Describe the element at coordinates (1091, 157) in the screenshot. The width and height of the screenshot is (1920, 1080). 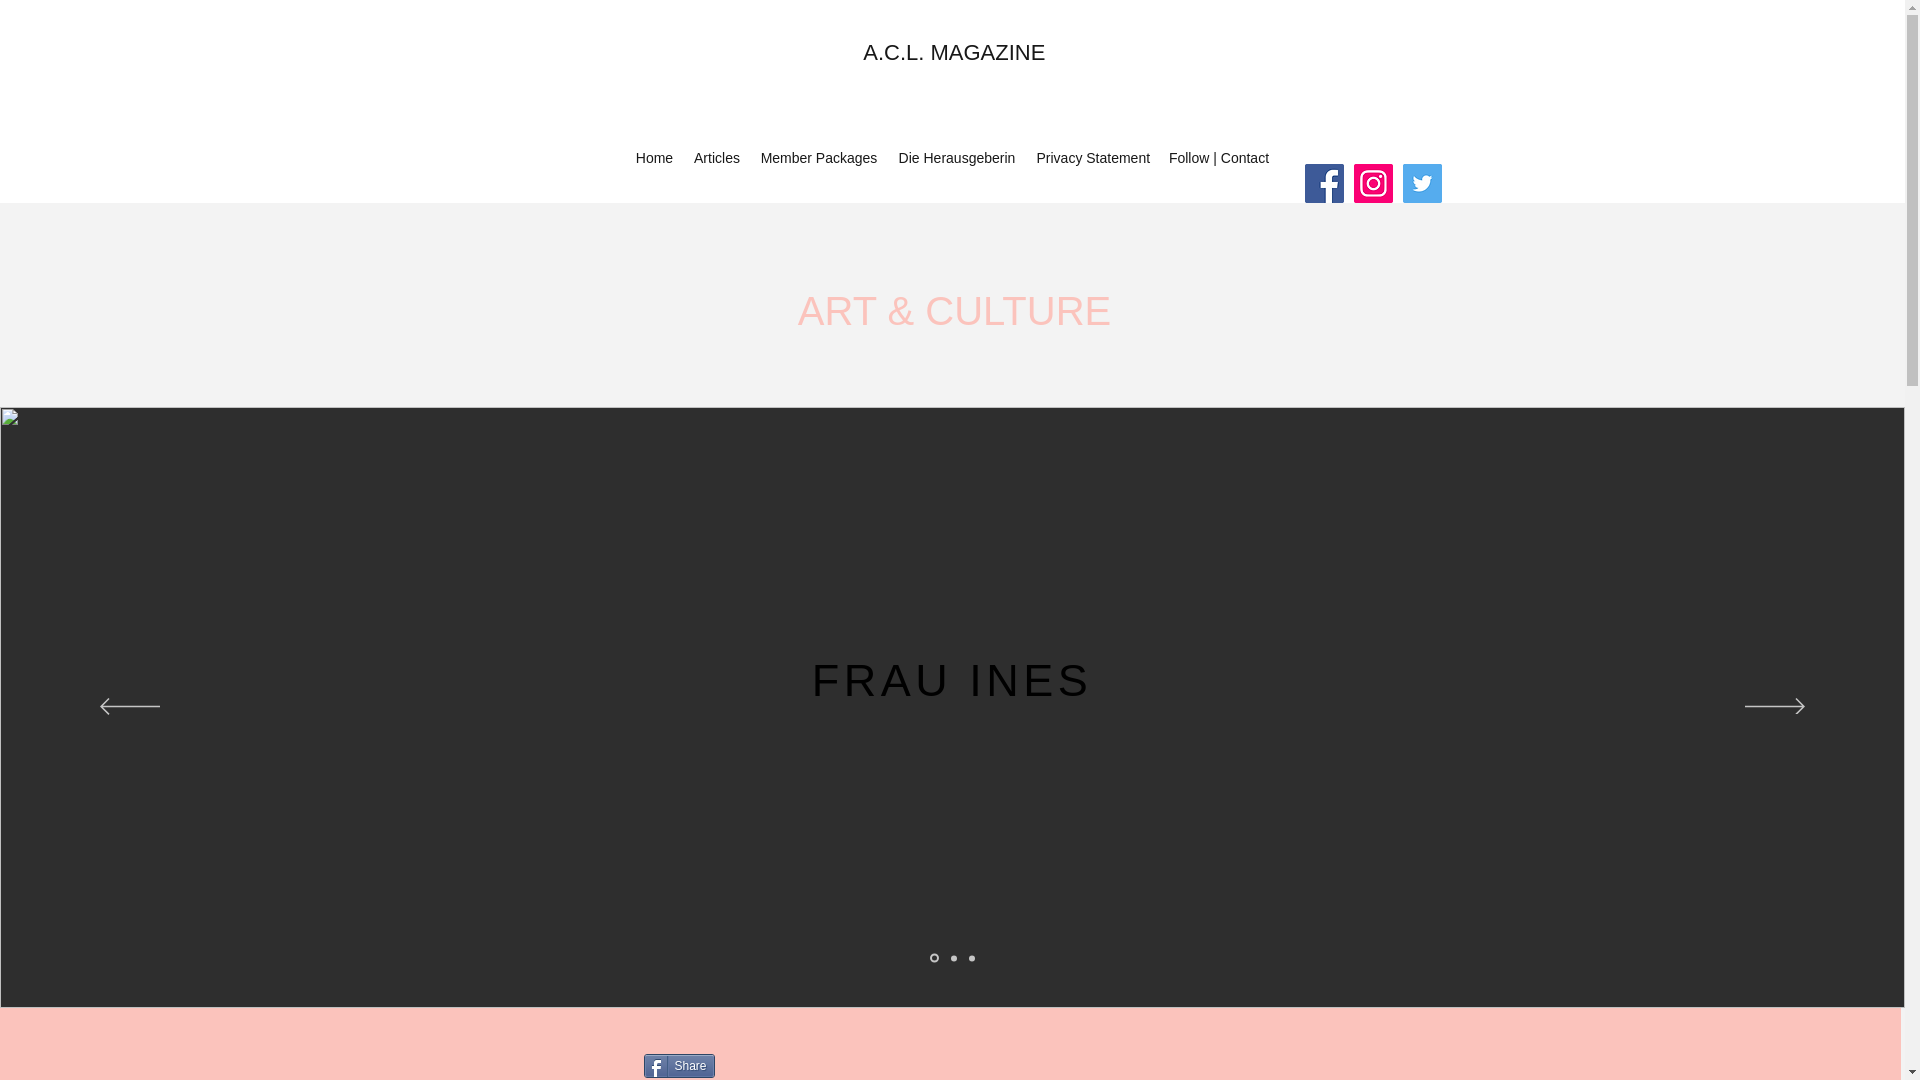
I see `Privacy Statement` at that location.